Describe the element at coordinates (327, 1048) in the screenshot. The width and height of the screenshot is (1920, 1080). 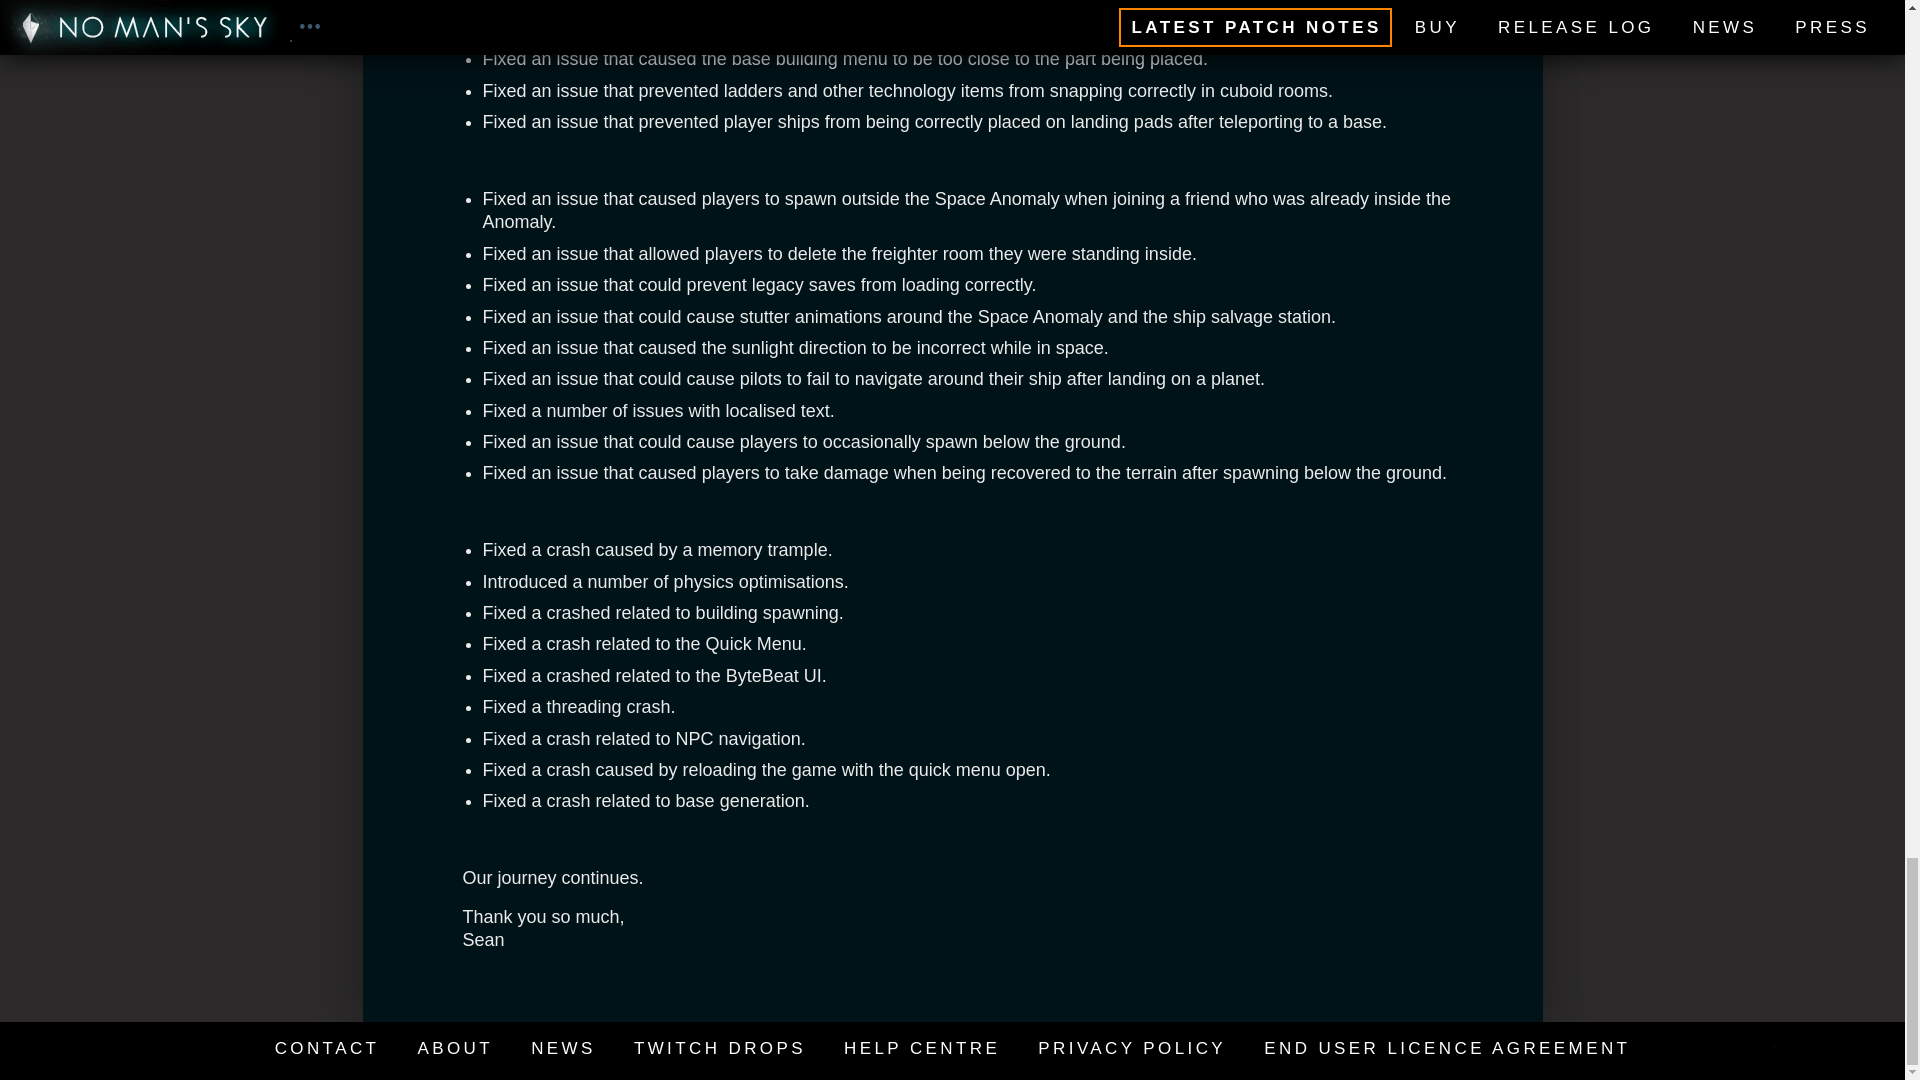
I see `CONTACT` at that location.